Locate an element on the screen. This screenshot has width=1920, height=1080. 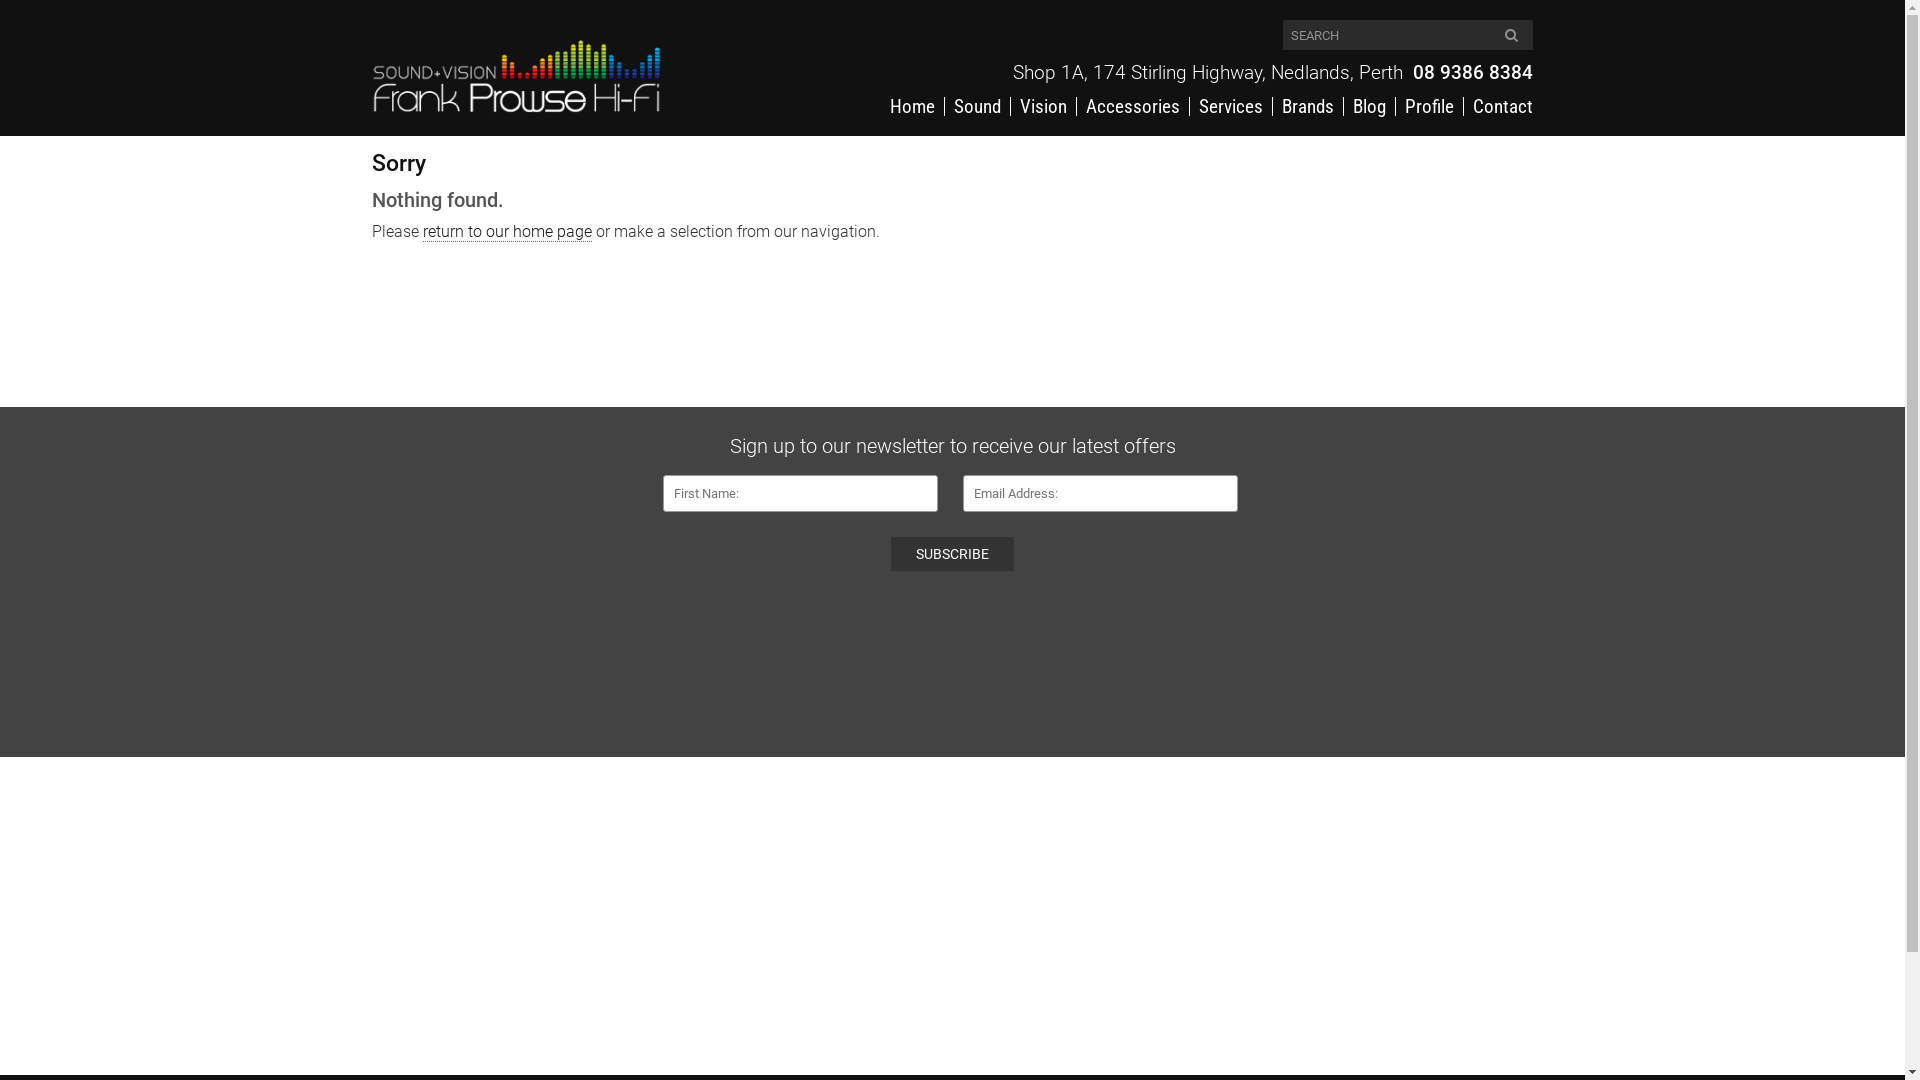
Sound is located at coordinates (976, 106).